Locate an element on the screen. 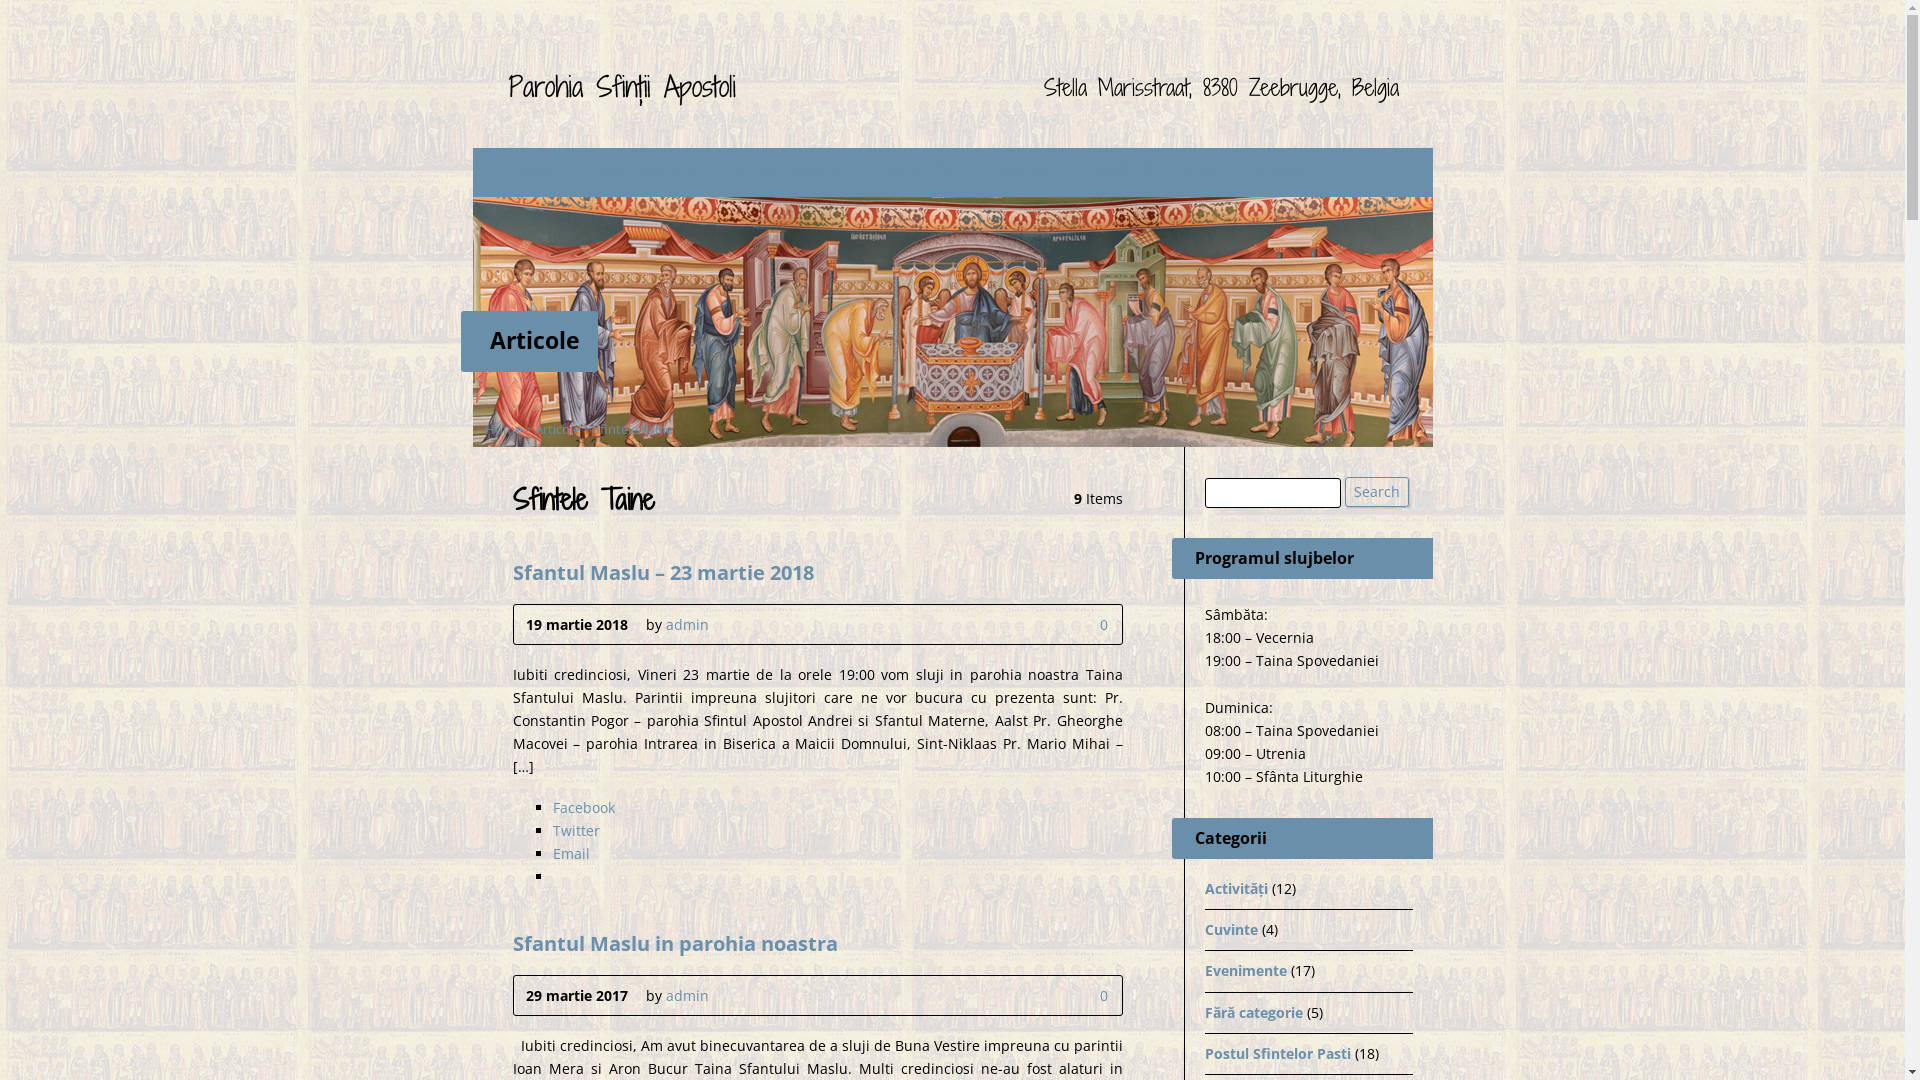 The image size is (1920, 1080). admin is located at coordinates (688, 996).